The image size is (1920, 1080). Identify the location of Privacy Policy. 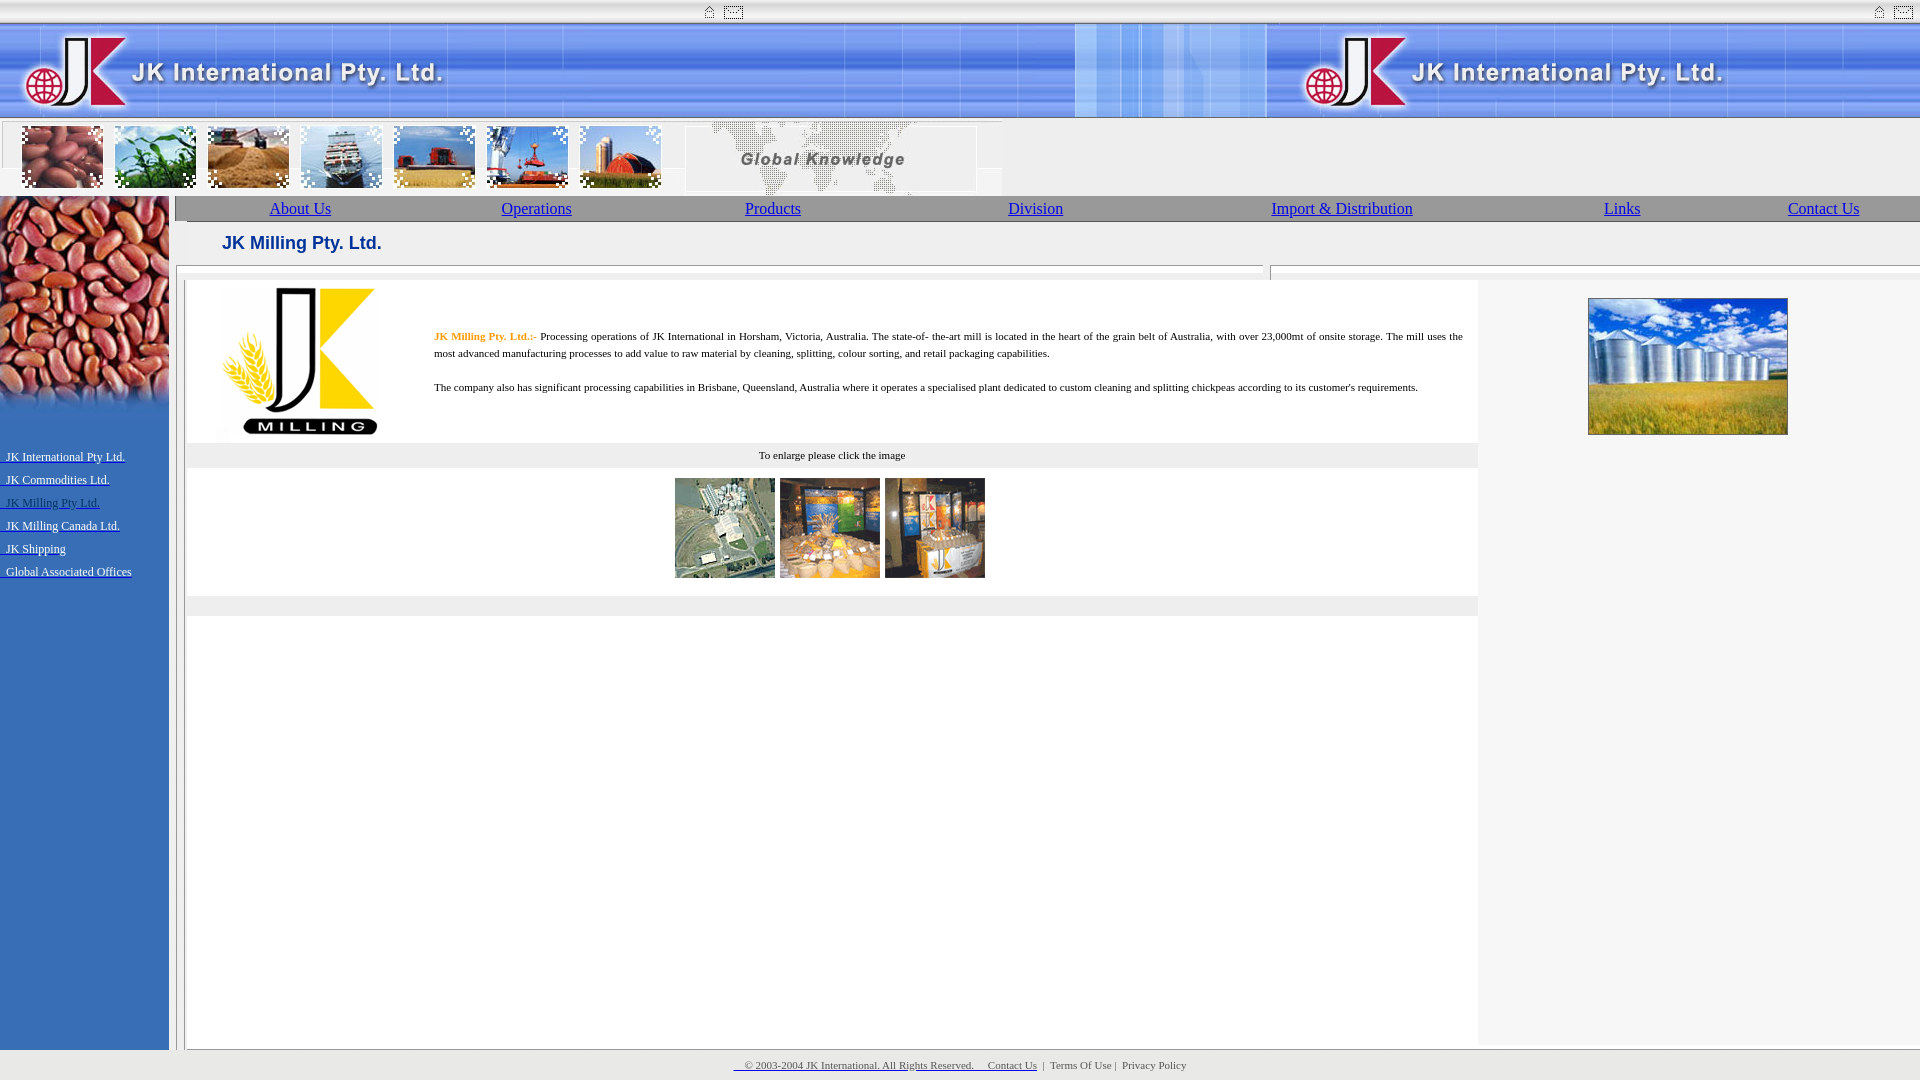
(1154, 1065).